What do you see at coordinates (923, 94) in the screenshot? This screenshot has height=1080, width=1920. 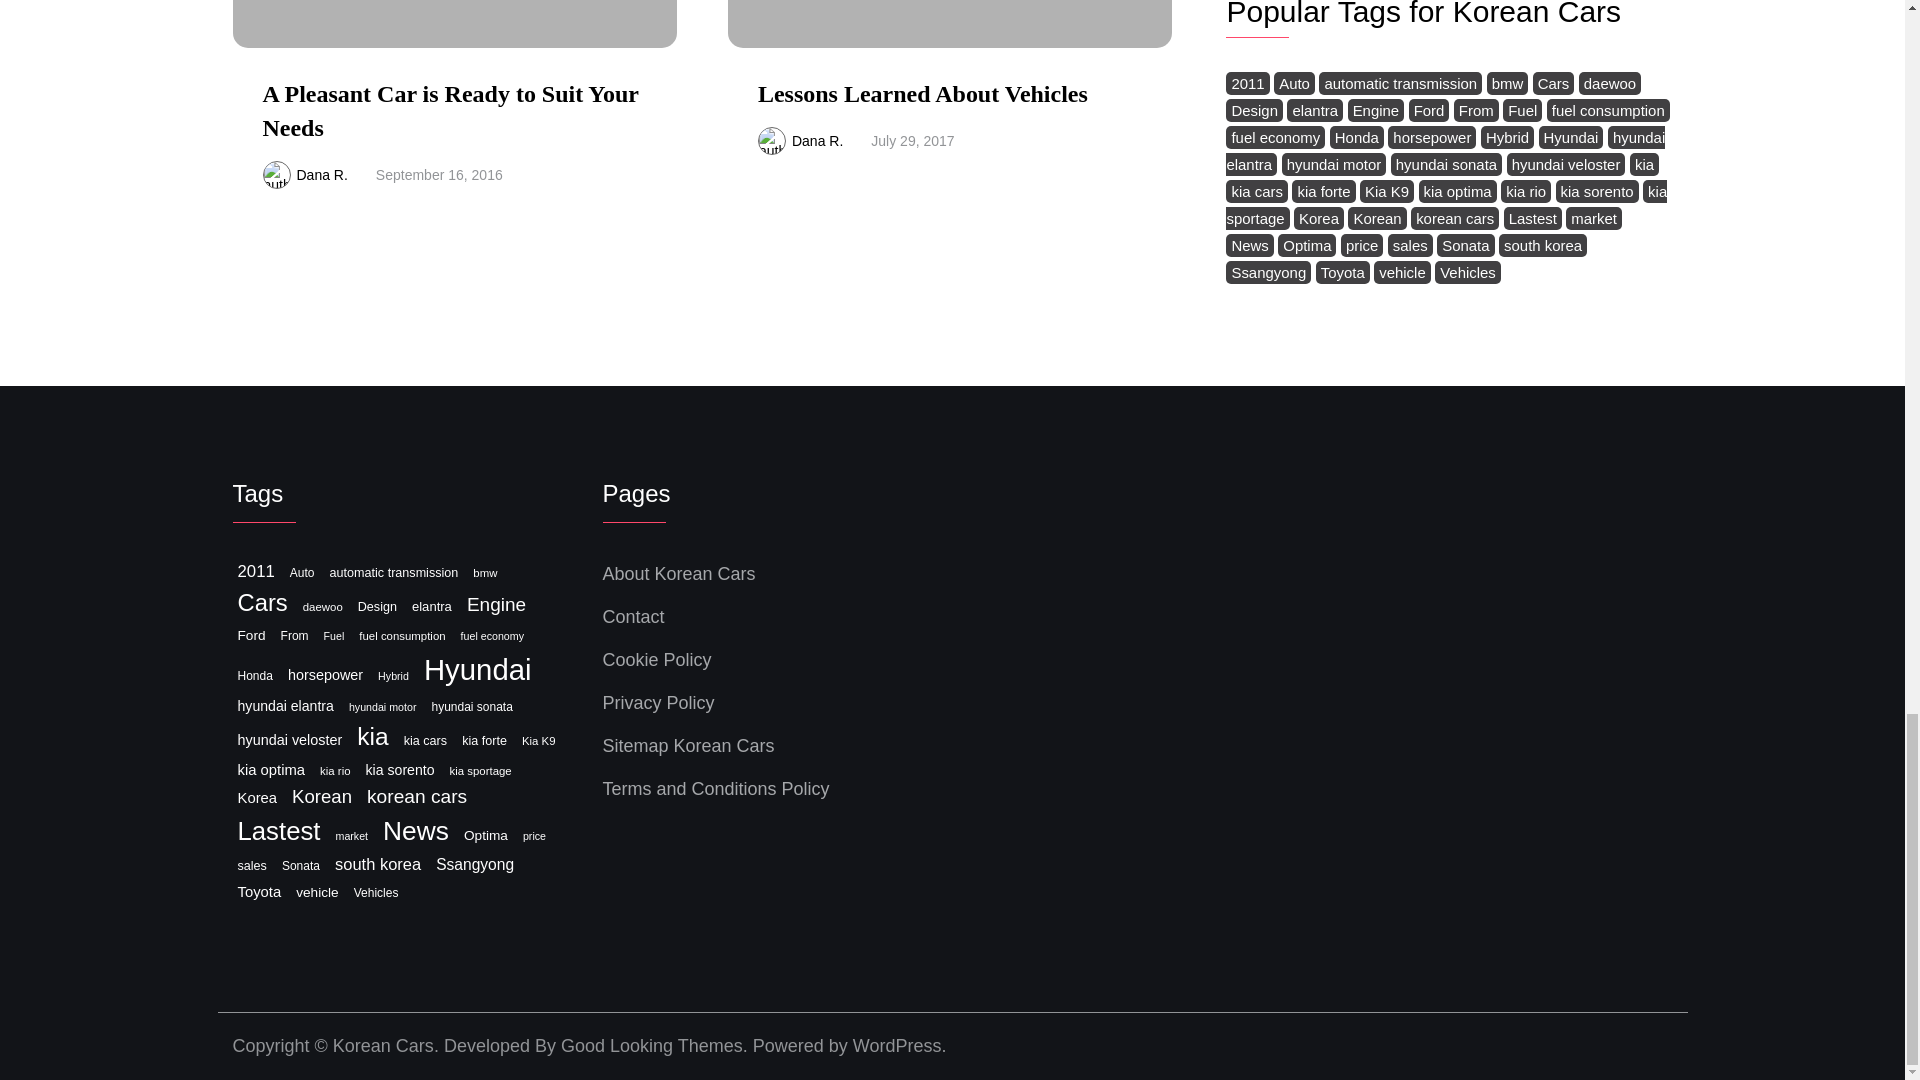 I see `Lessons Learned About Vehicles` at bounding box center [923, 94].